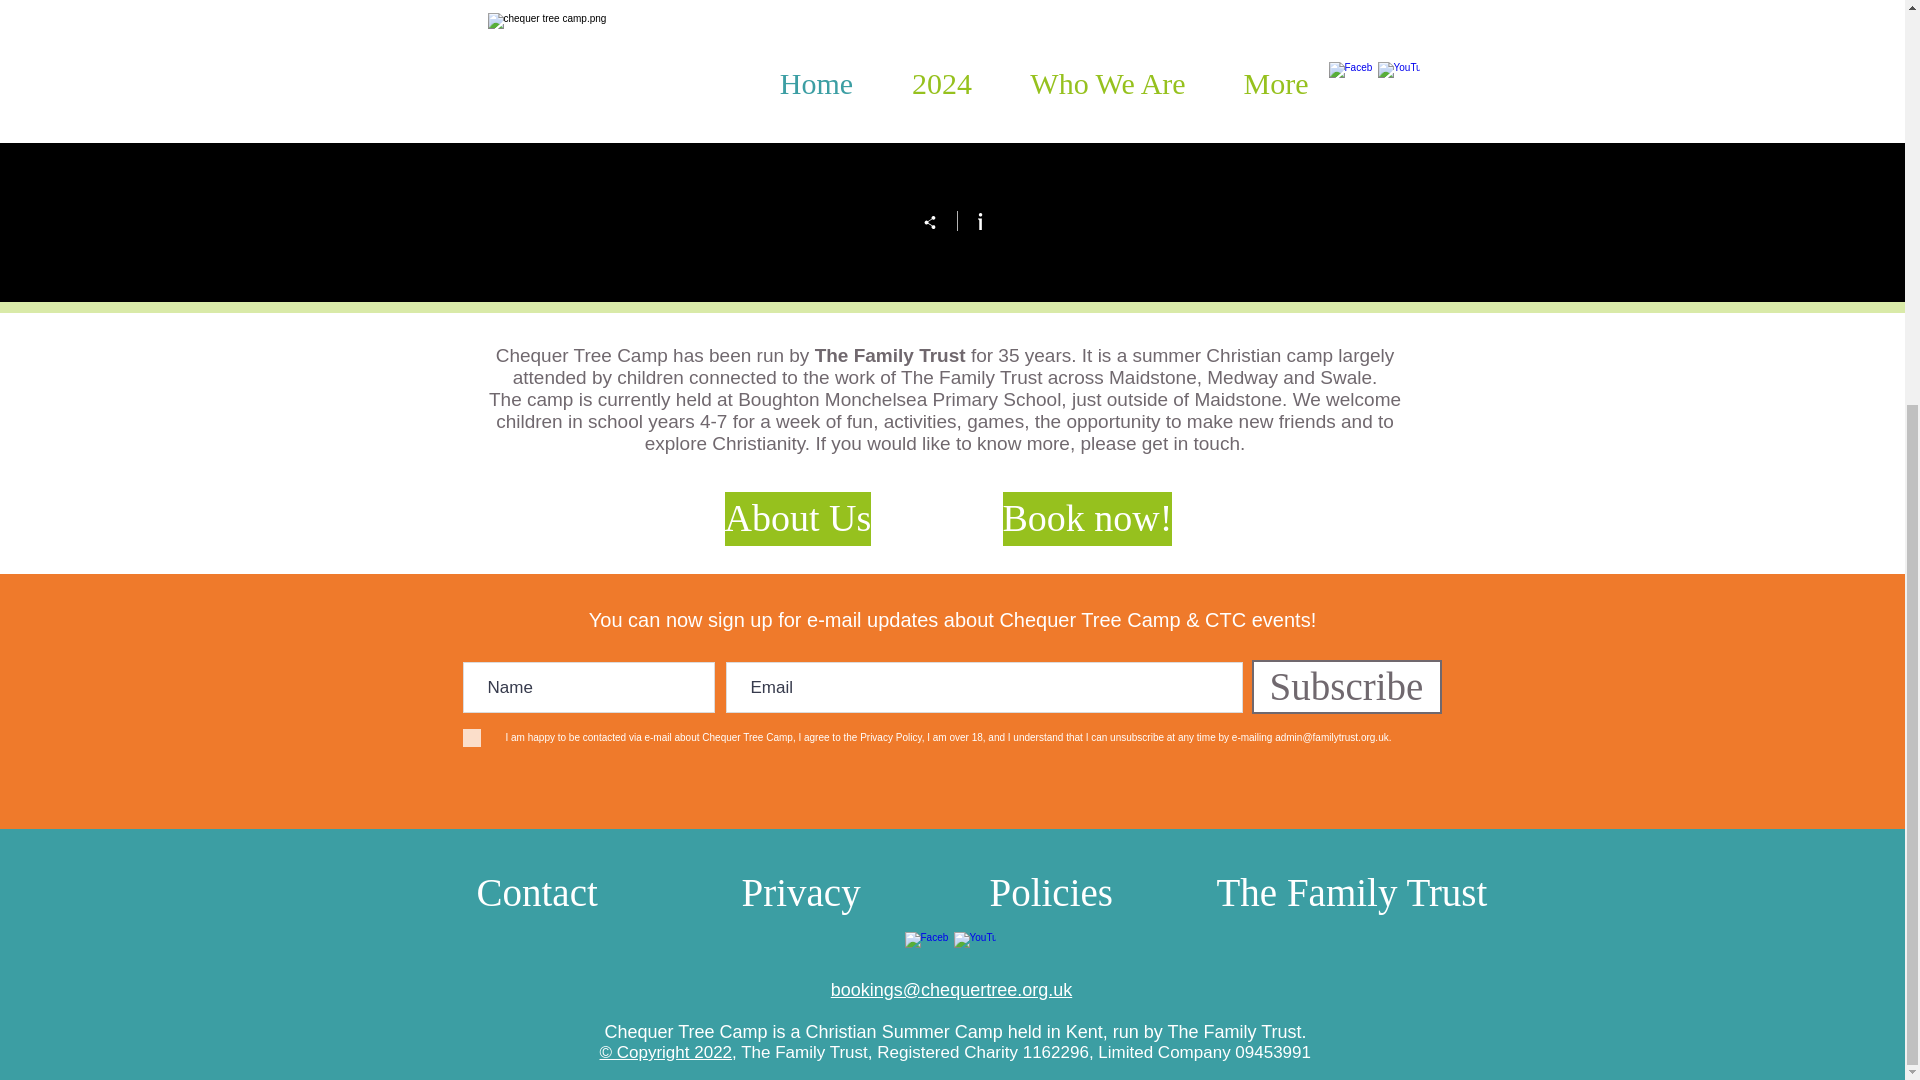  Describe the element at coordinates (536, 894) in the screenshot. I see `Contact` at that location.